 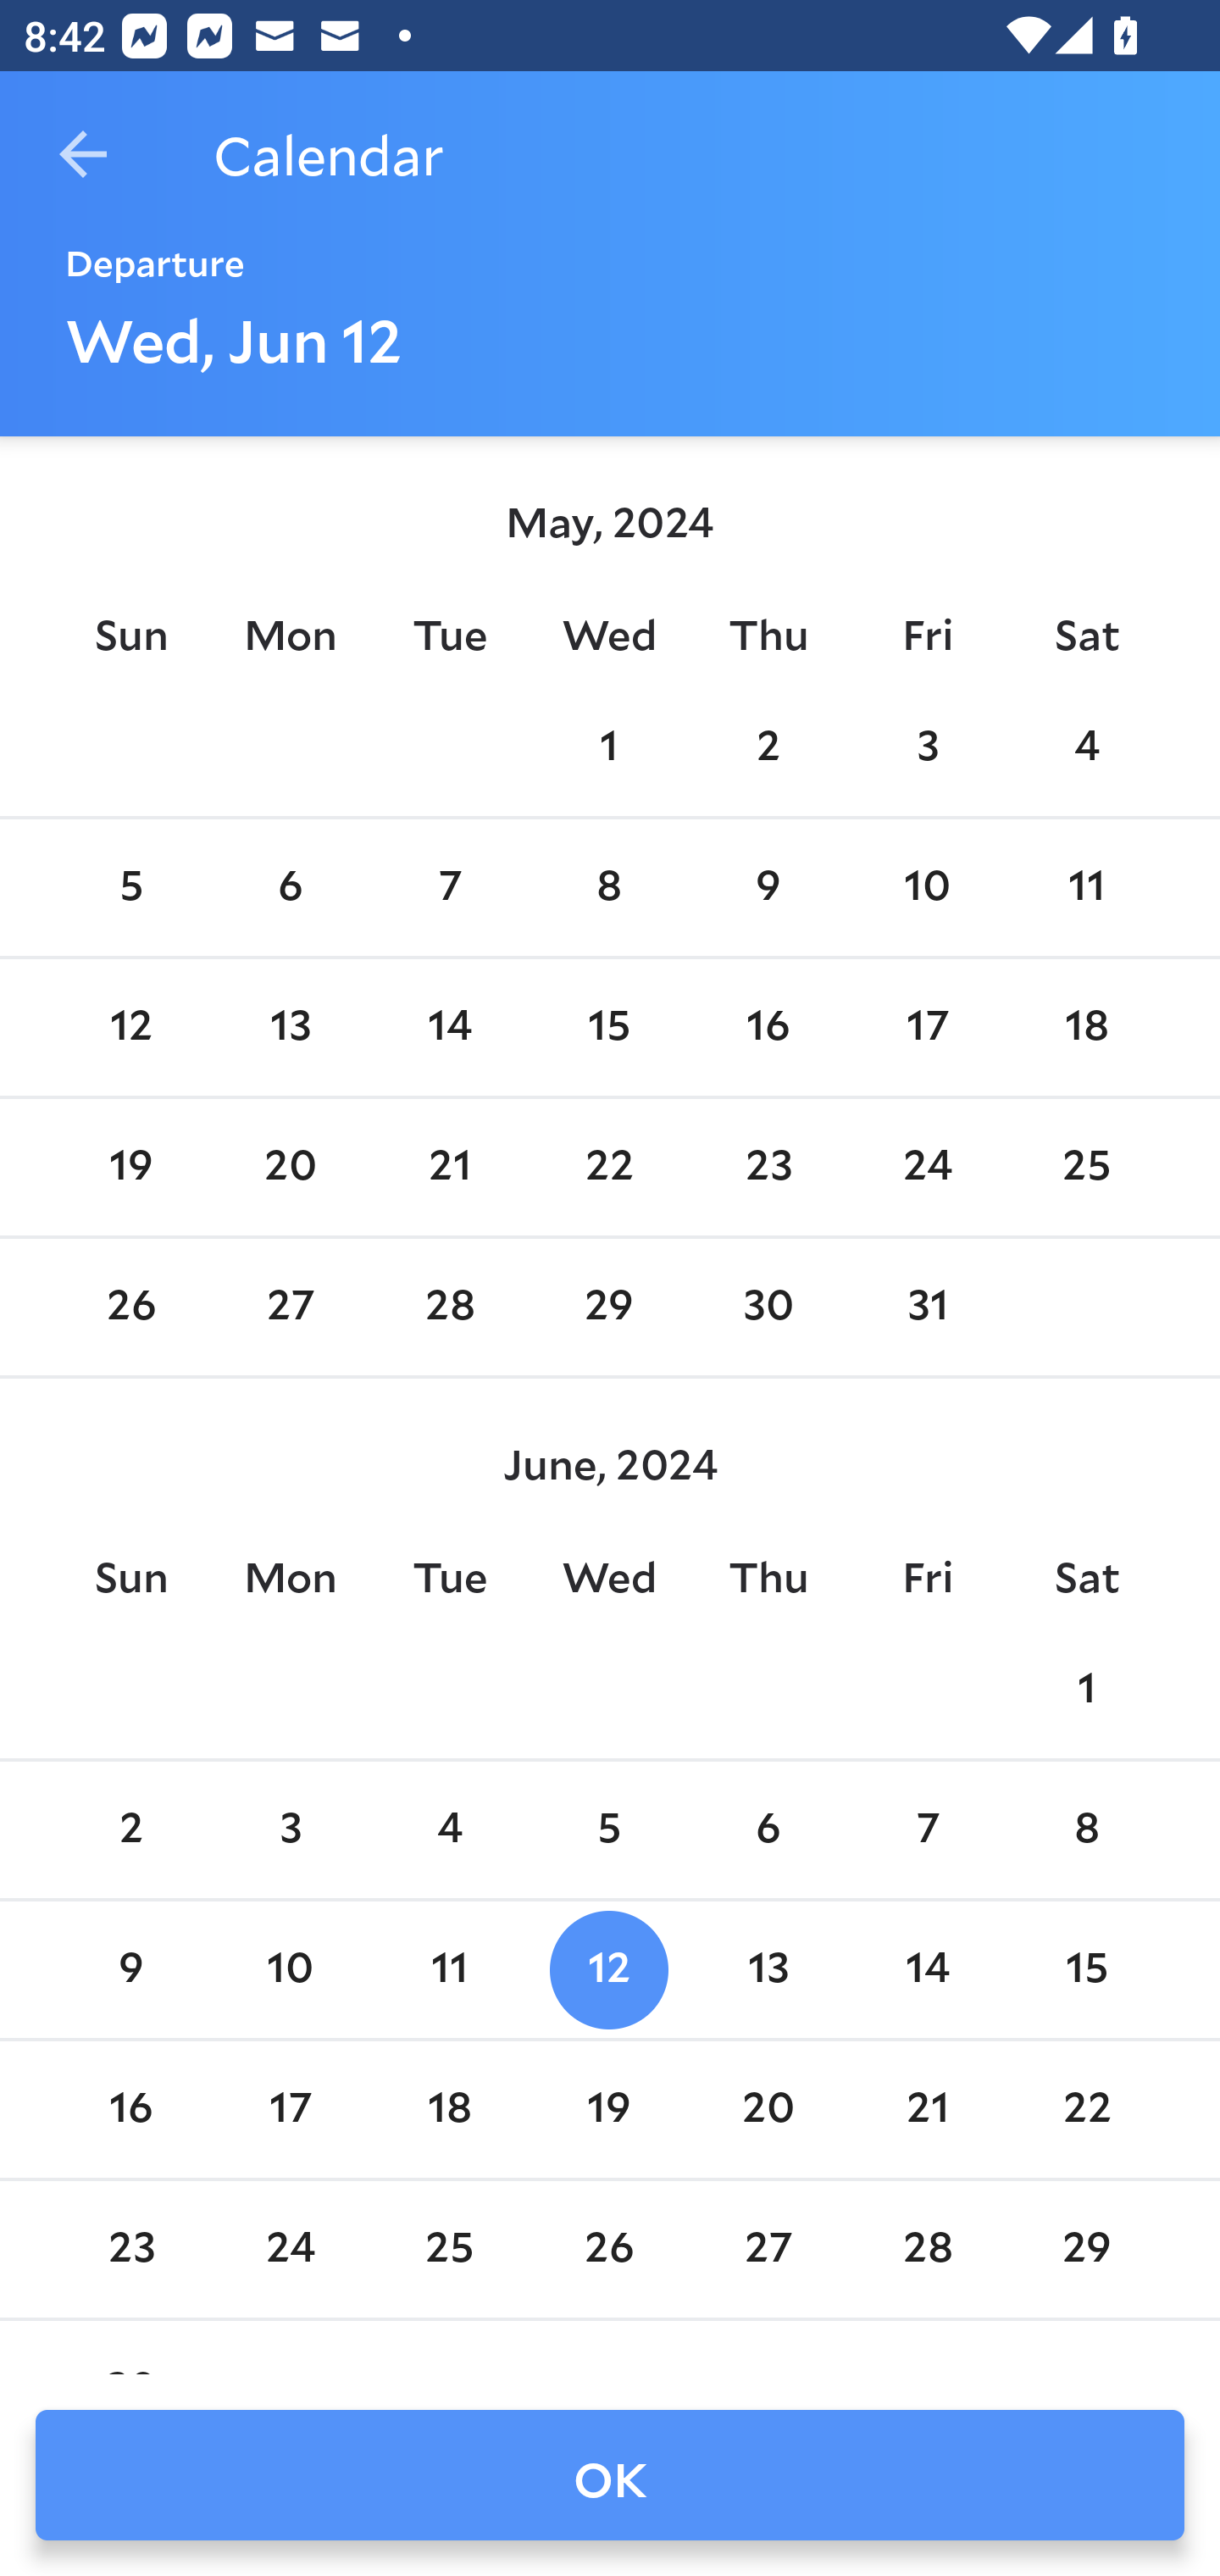 I want to click on 13, so click(x=768, y=1970).